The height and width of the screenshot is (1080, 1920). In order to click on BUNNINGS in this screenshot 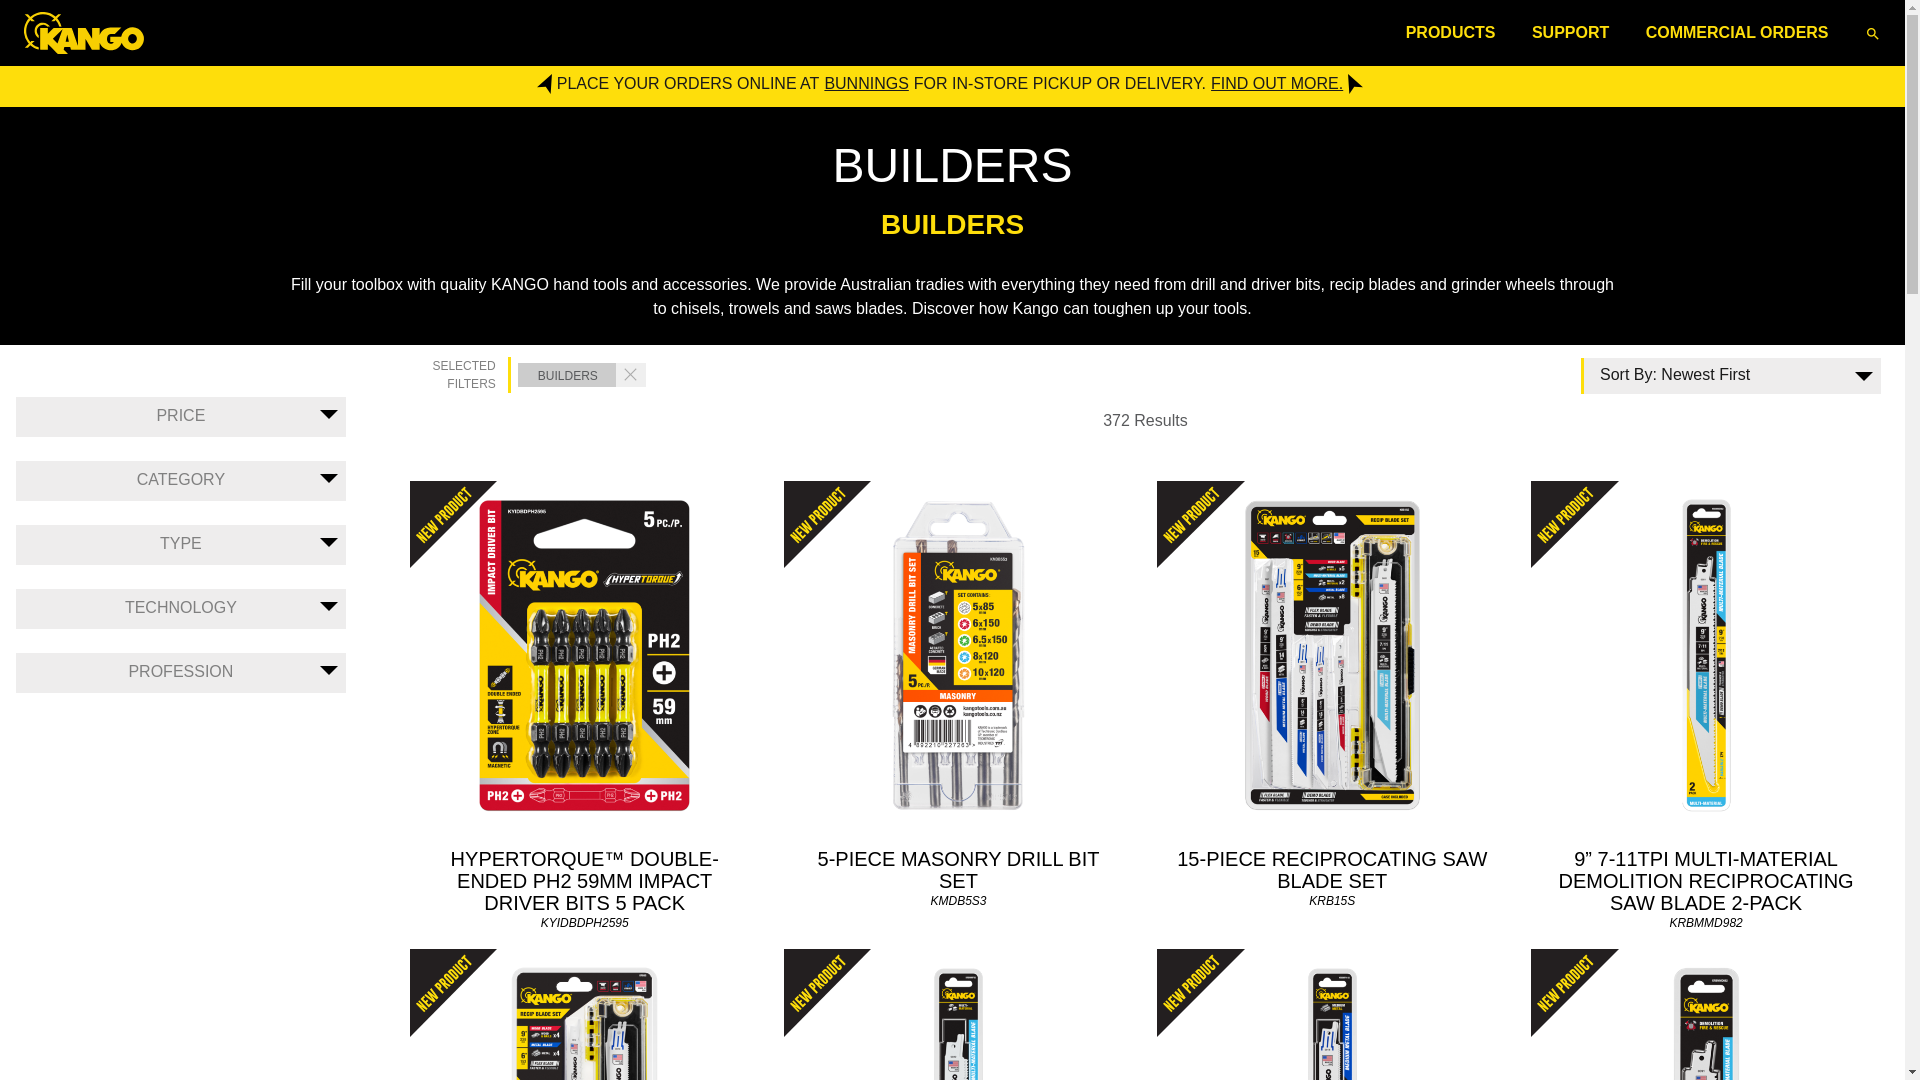, I will do `click(866, 84)`.